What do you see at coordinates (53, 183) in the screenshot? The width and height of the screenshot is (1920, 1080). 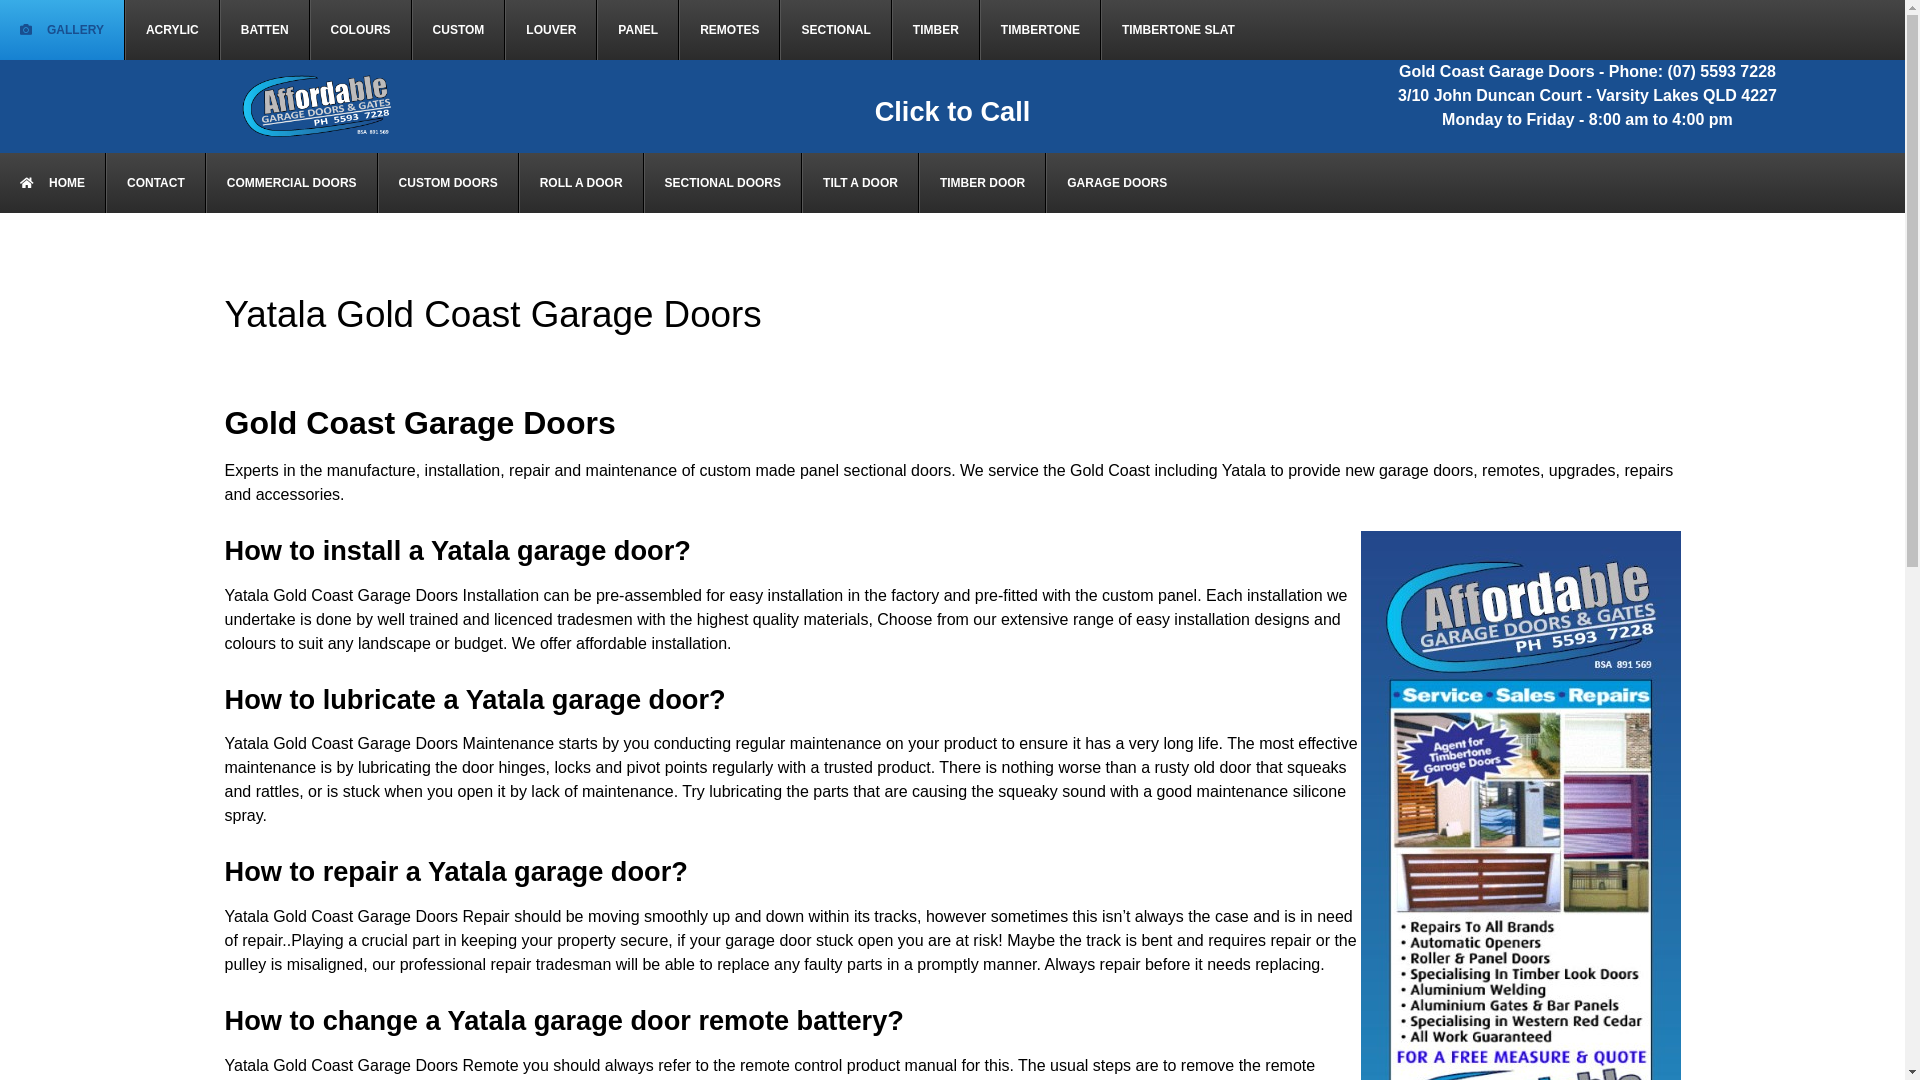 I see `HOME` at bounding box center [53, 183].